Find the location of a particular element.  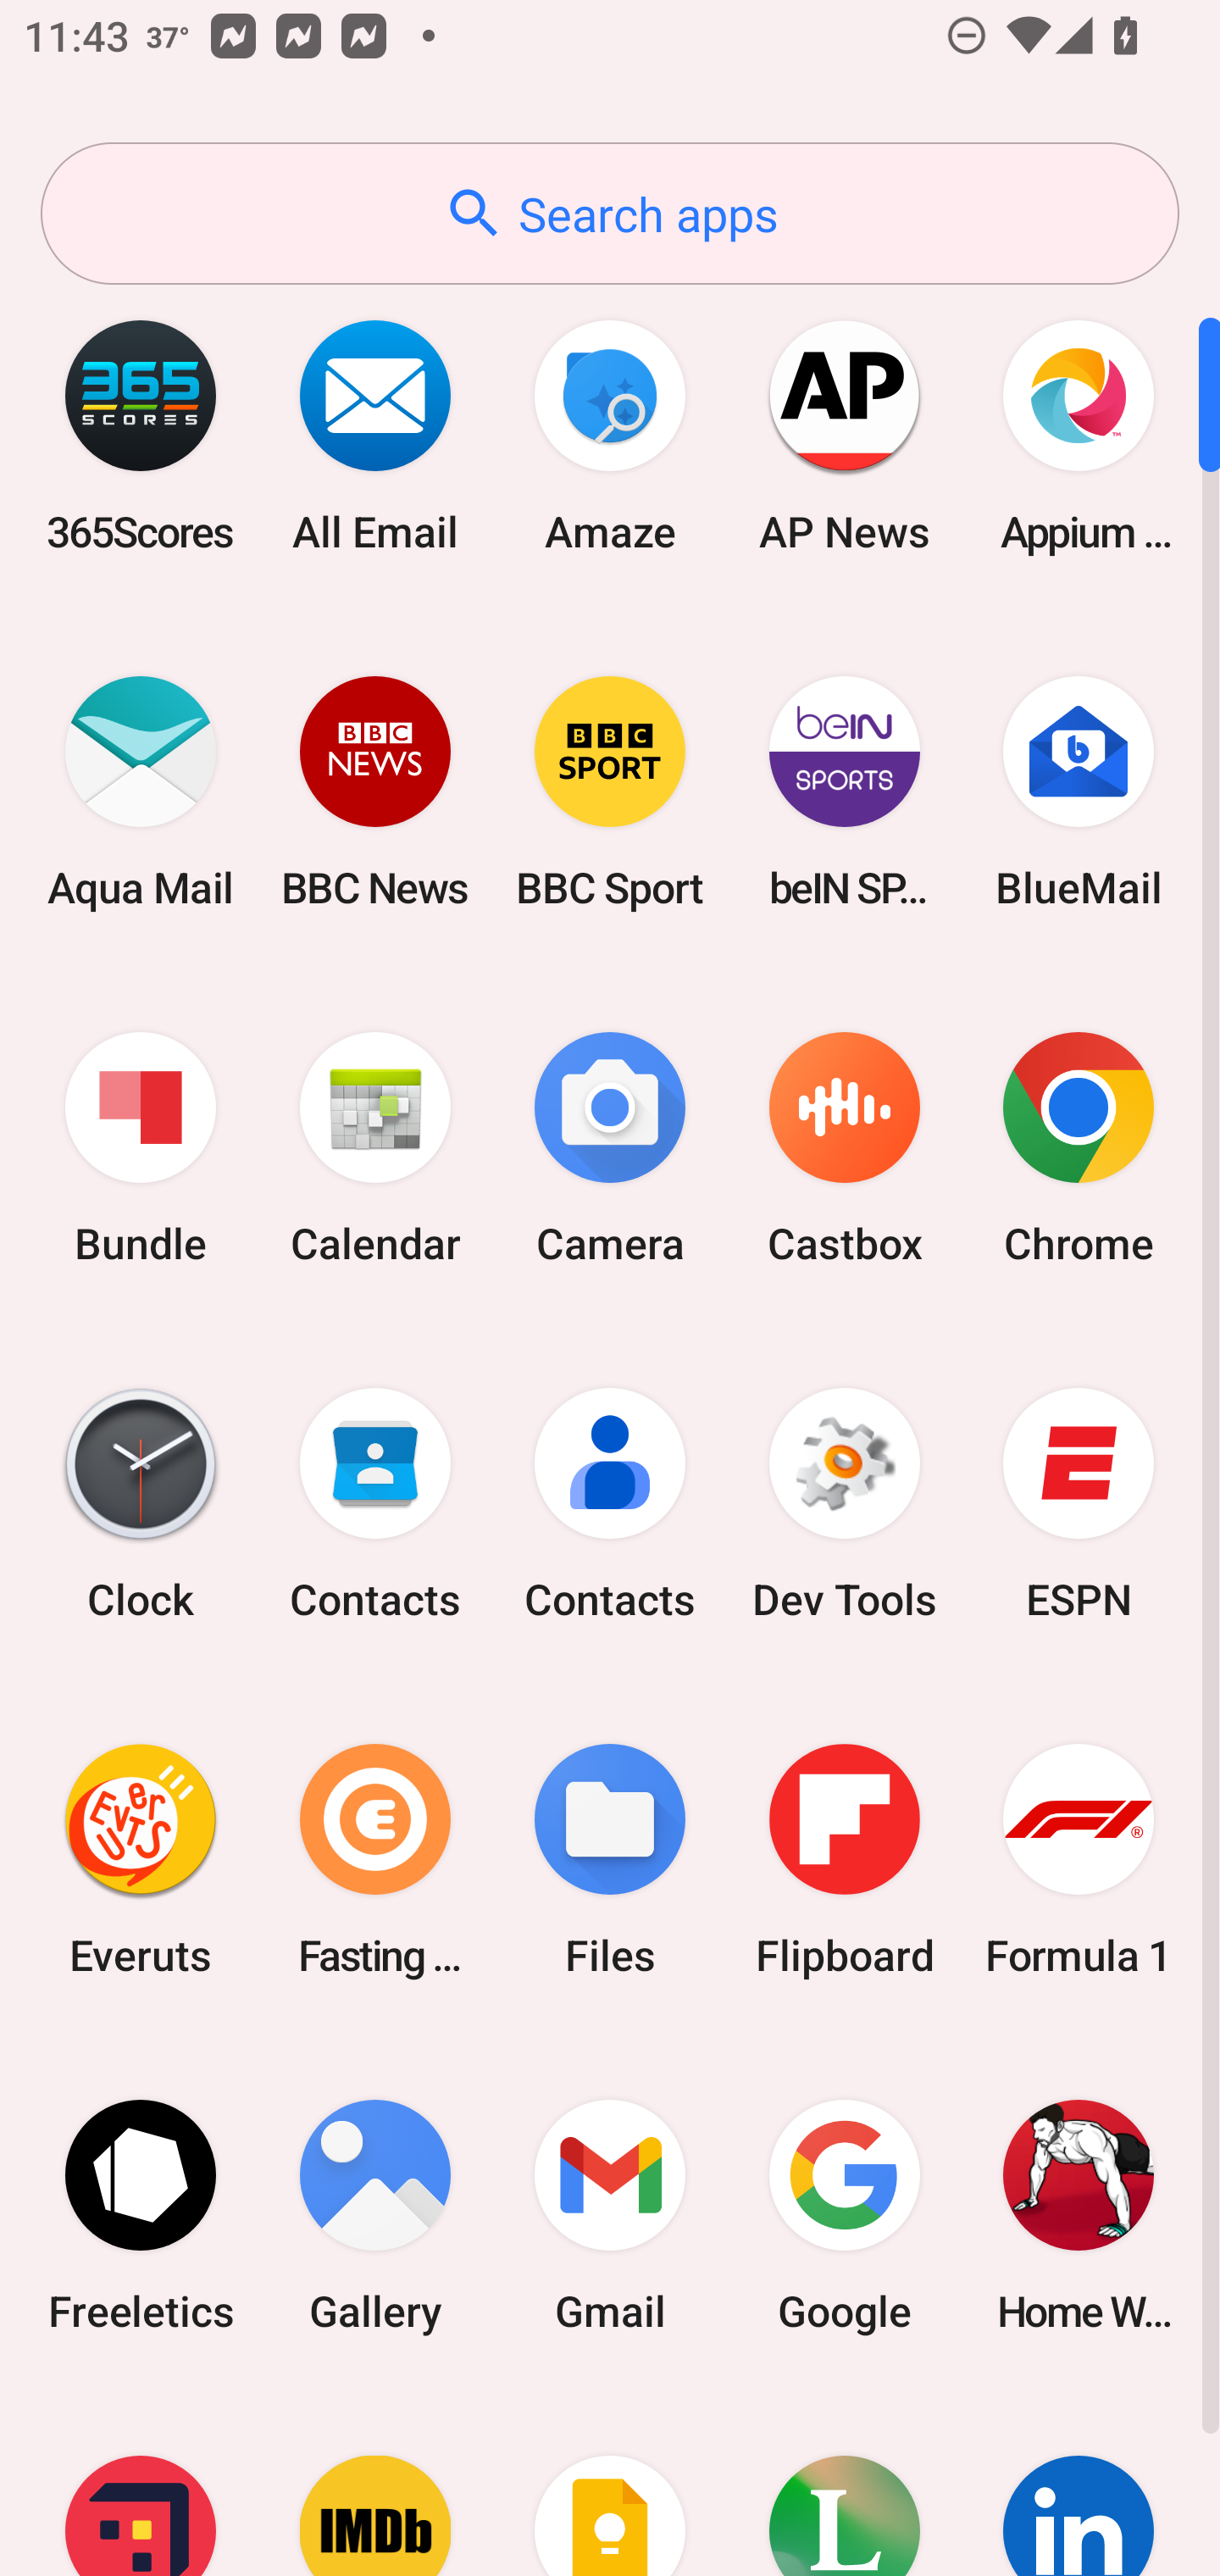

Everuts is located at coordinates (141, 1859).